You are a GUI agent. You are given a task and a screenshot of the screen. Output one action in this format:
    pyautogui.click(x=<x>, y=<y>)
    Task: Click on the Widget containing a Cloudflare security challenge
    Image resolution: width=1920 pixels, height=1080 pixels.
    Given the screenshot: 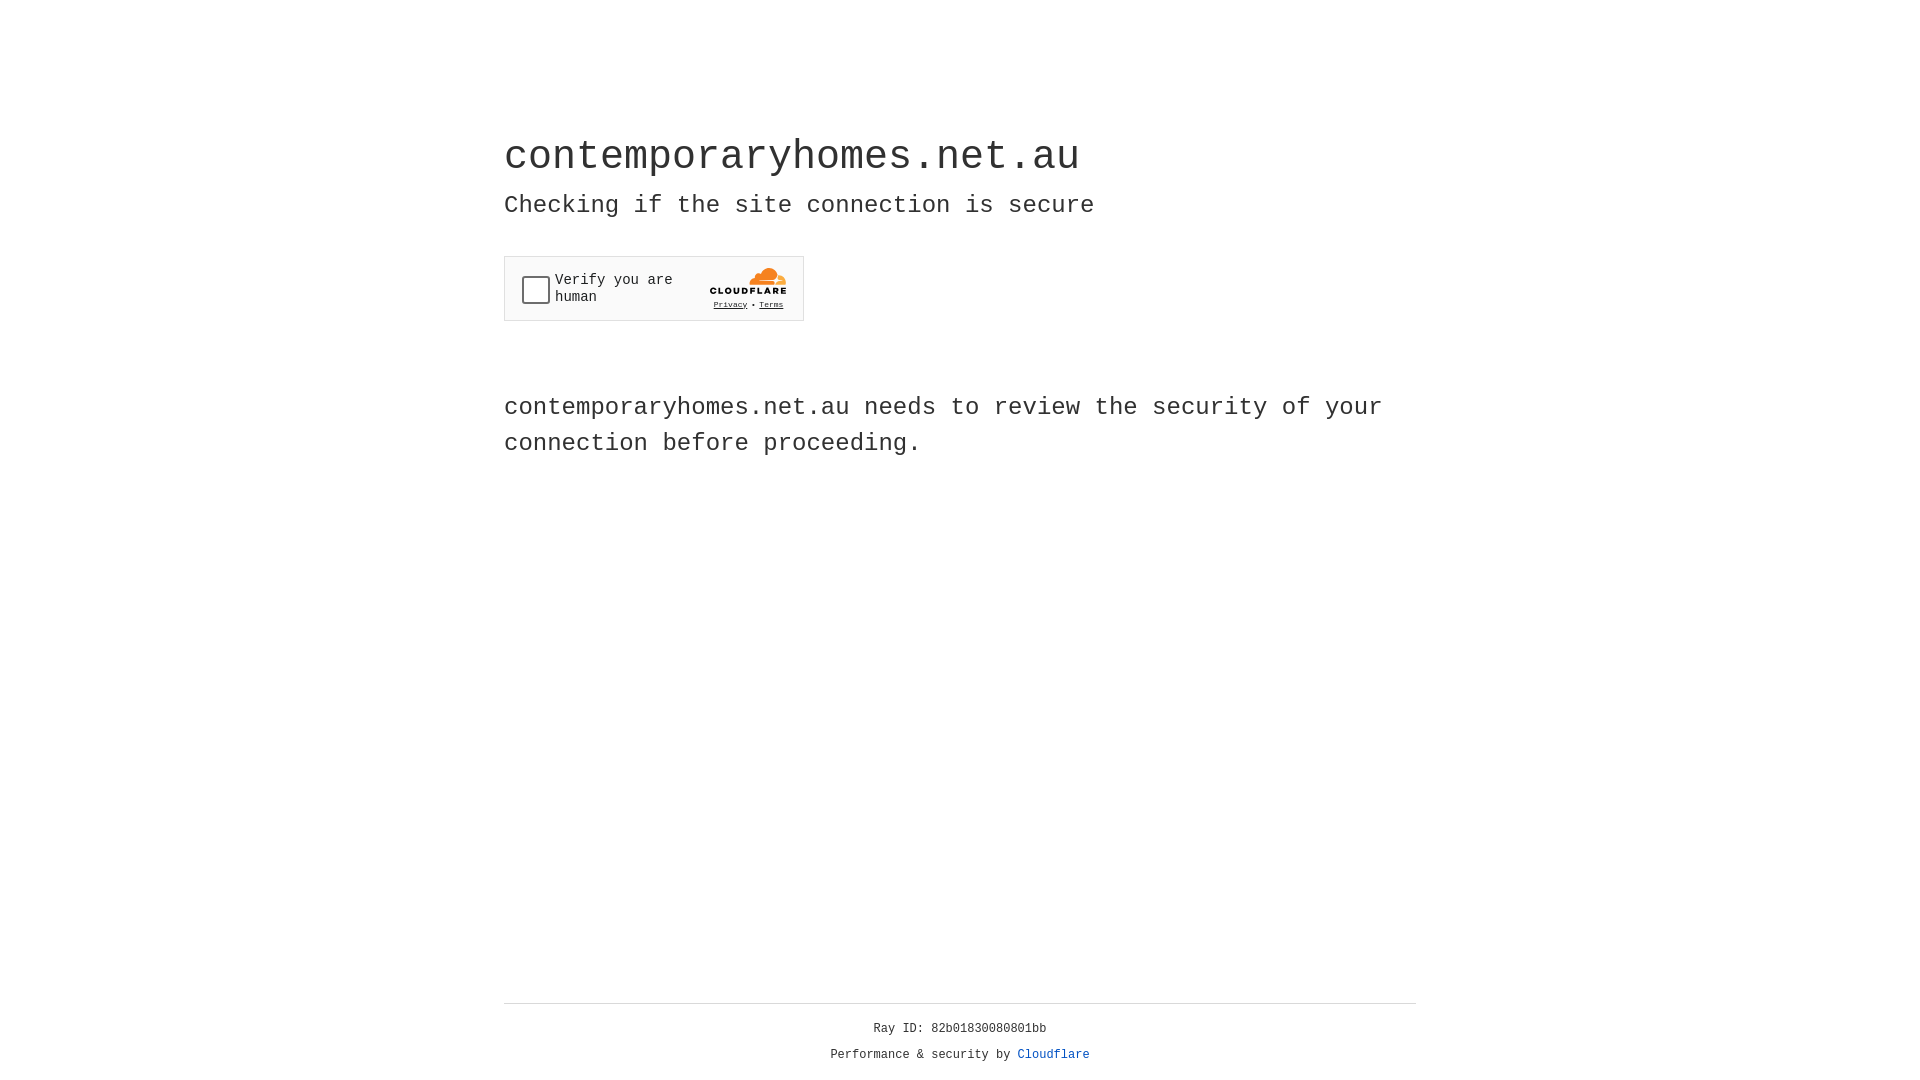 What is the action you would take?
    pyautogui.click(x=654, y=288)
    